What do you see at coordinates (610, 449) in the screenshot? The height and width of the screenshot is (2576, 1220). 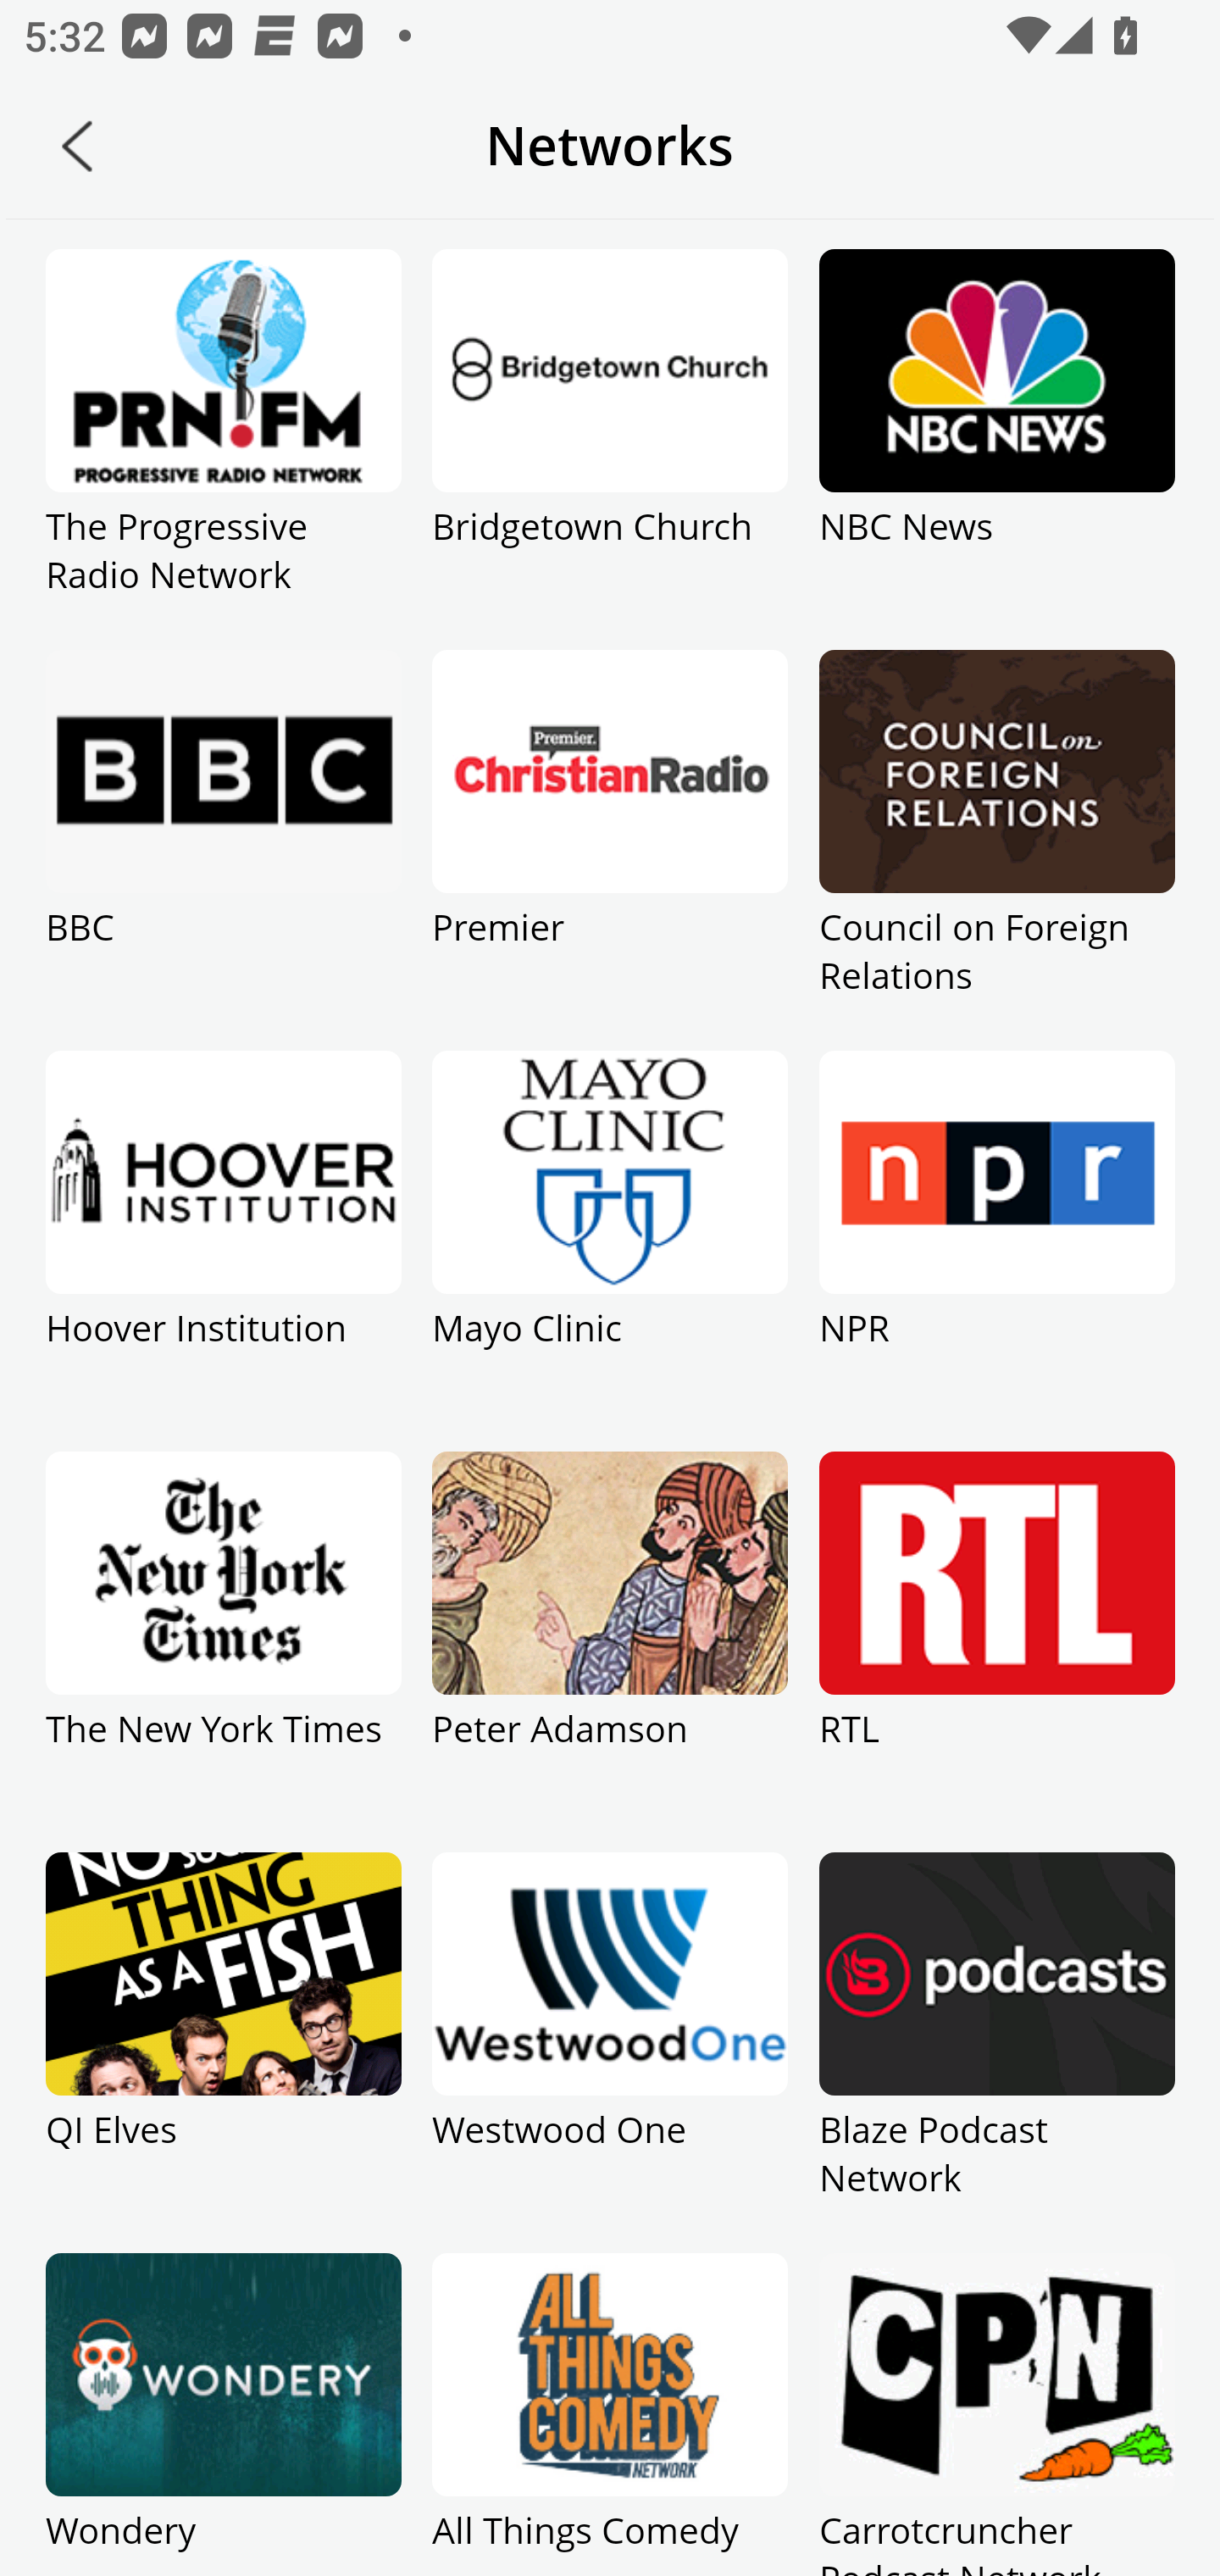 I see `Bridgetown Church` at bounding box center [610, 449].